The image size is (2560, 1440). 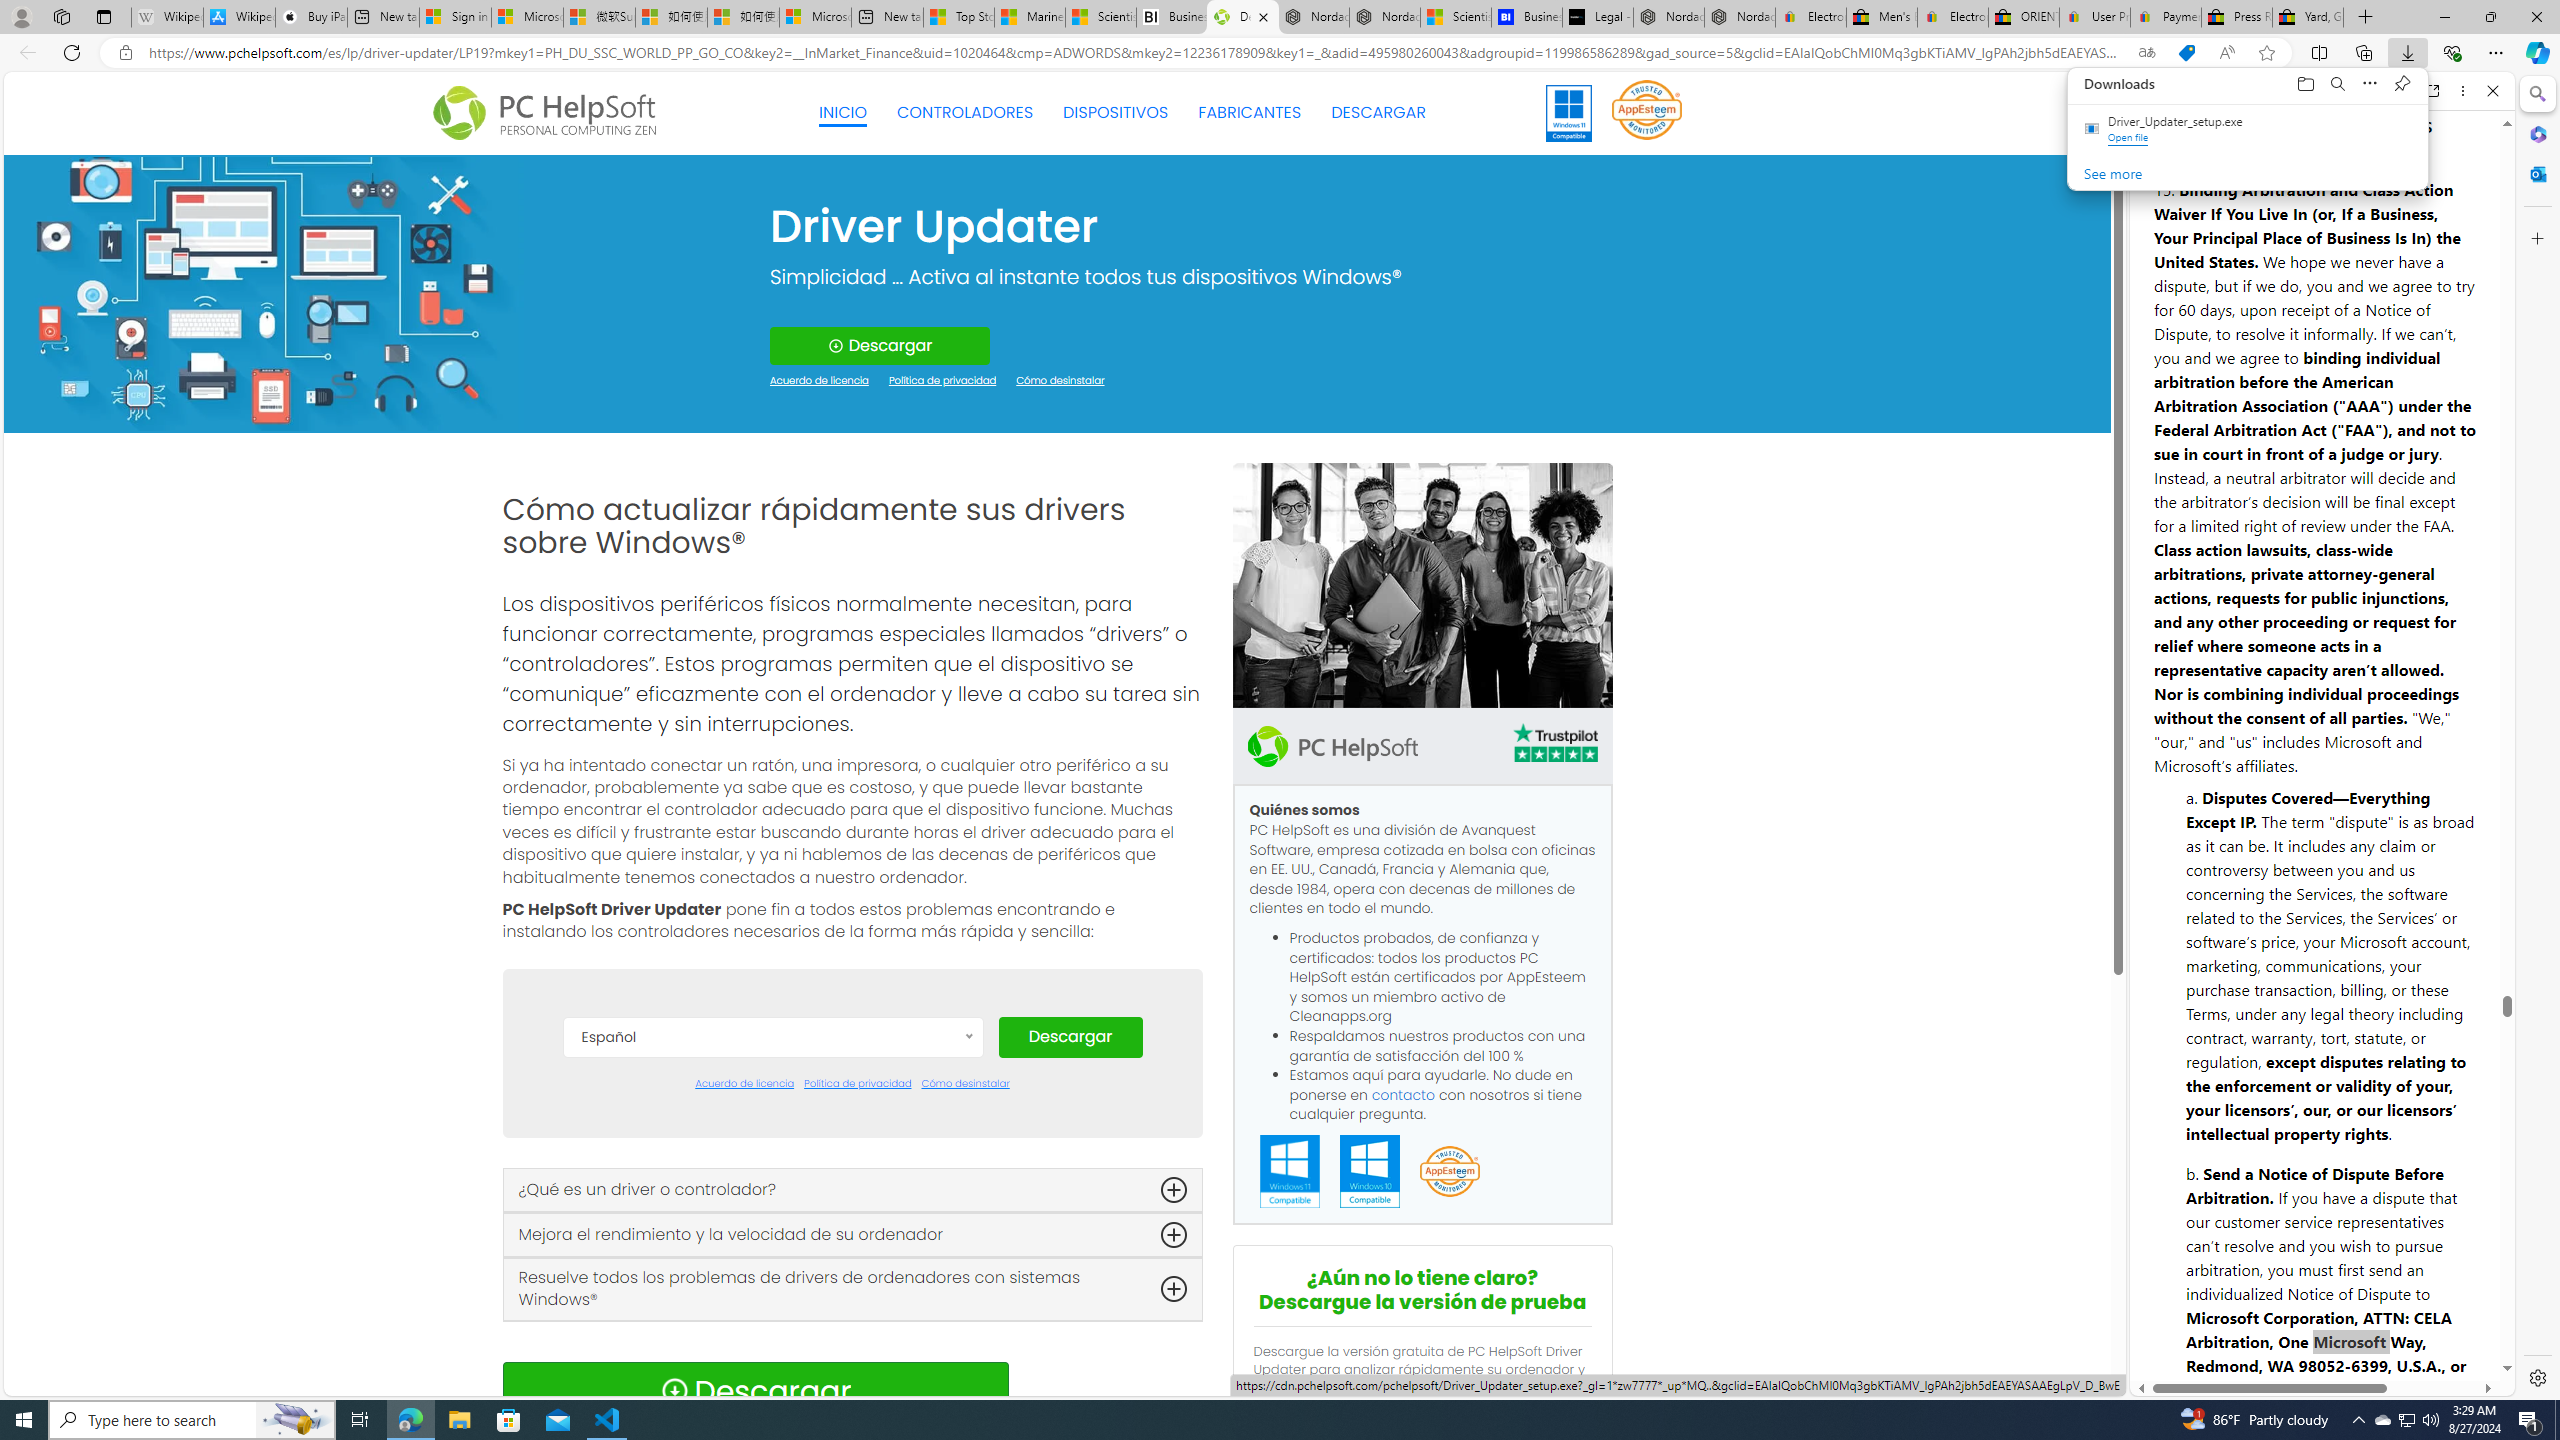 I want to click on Minimize Search pane, so click(x=2536, y=94).